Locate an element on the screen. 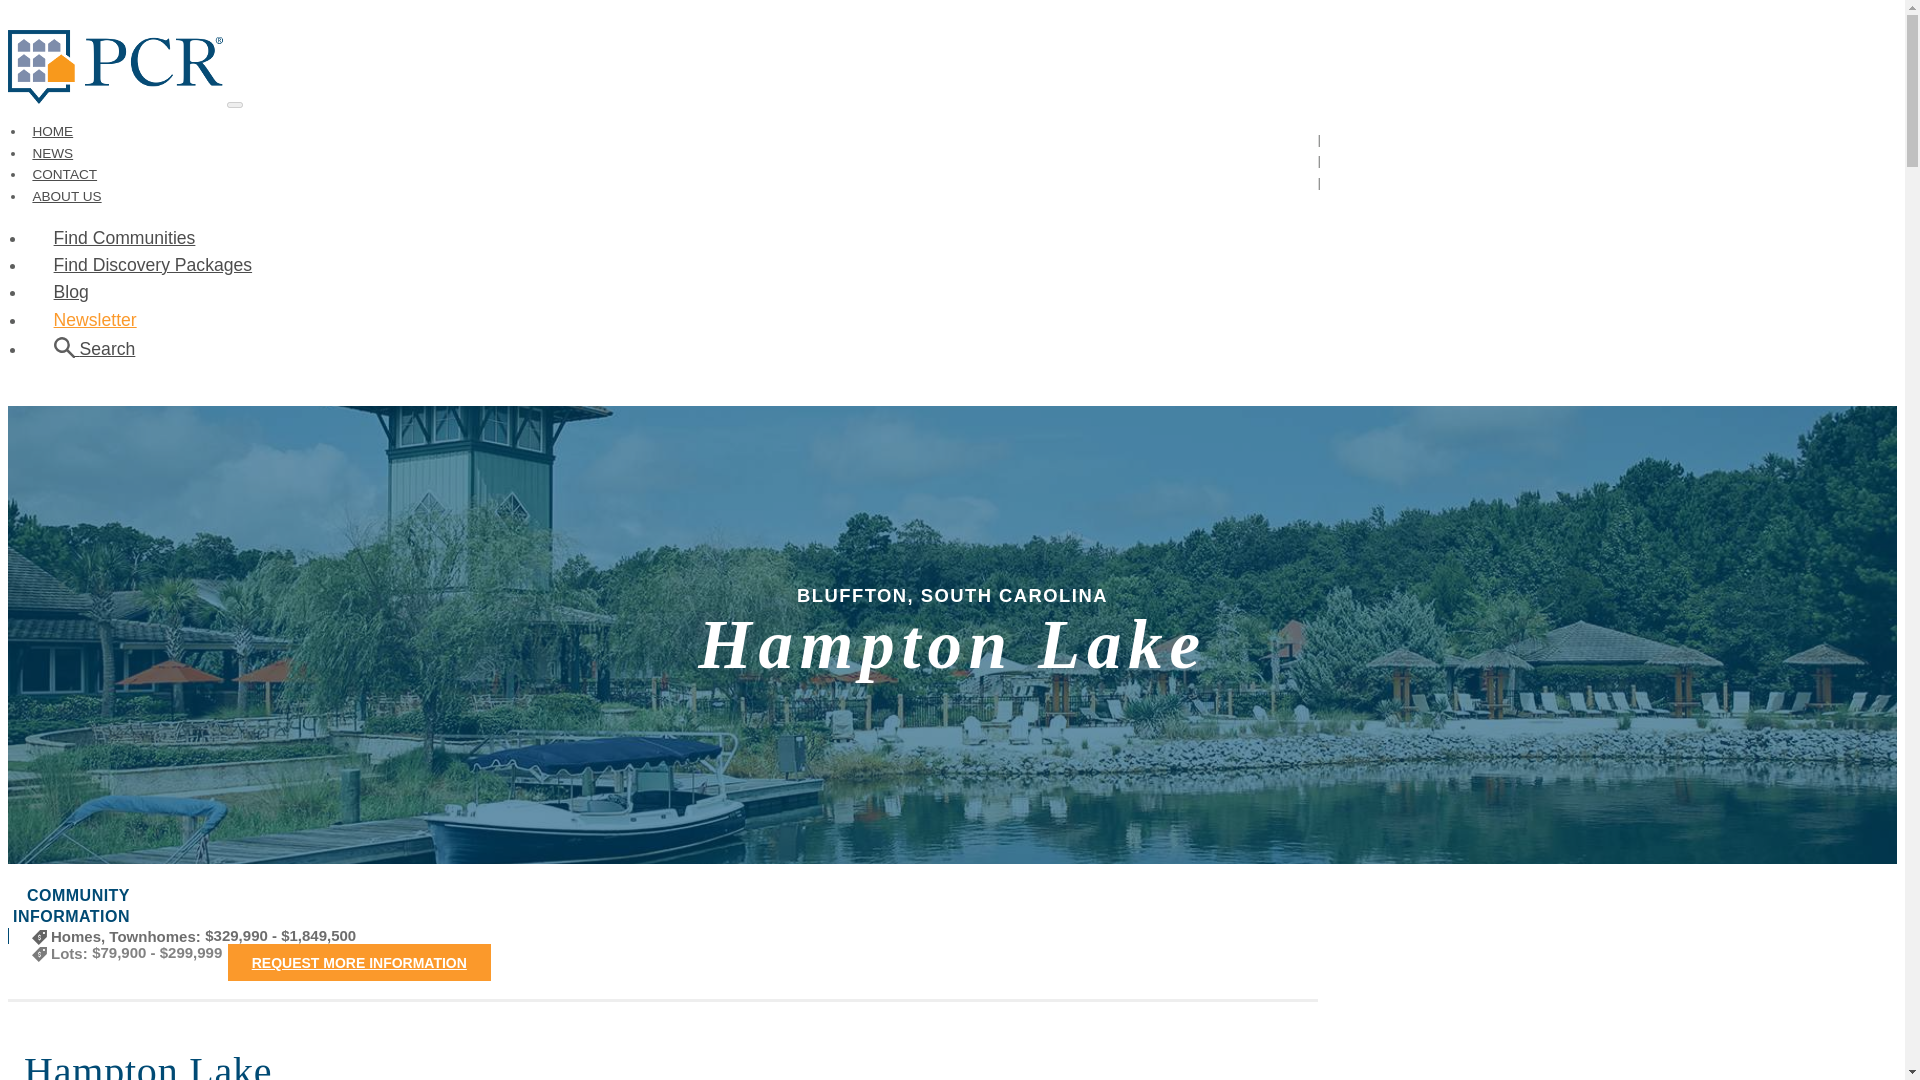 The height and width of the screenshot is (1080, 1920). Blog is located at coordinates (70, 292).